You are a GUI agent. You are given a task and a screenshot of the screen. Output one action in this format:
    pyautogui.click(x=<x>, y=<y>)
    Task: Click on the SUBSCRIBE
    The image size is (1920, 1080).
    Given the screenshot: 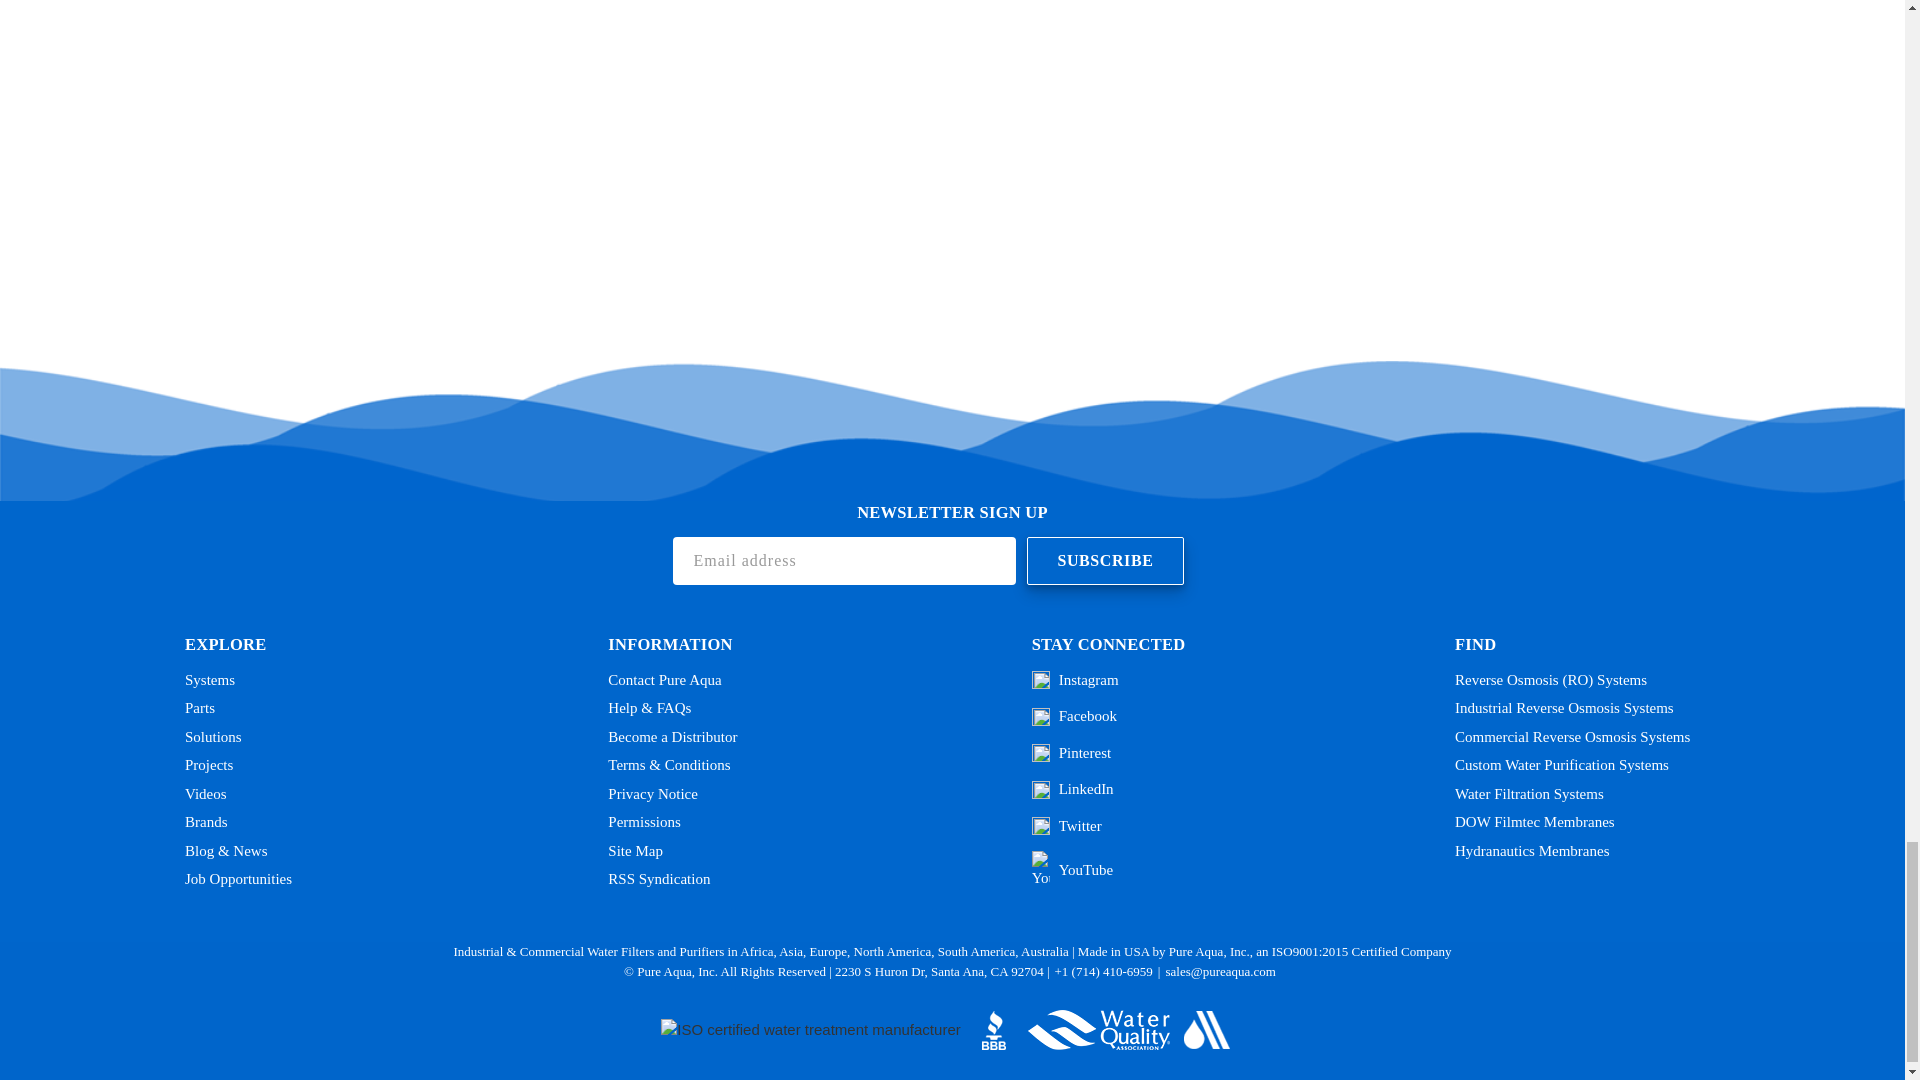 What is the action you would take?
    pyautogui.click(x=1104, y=560)
    